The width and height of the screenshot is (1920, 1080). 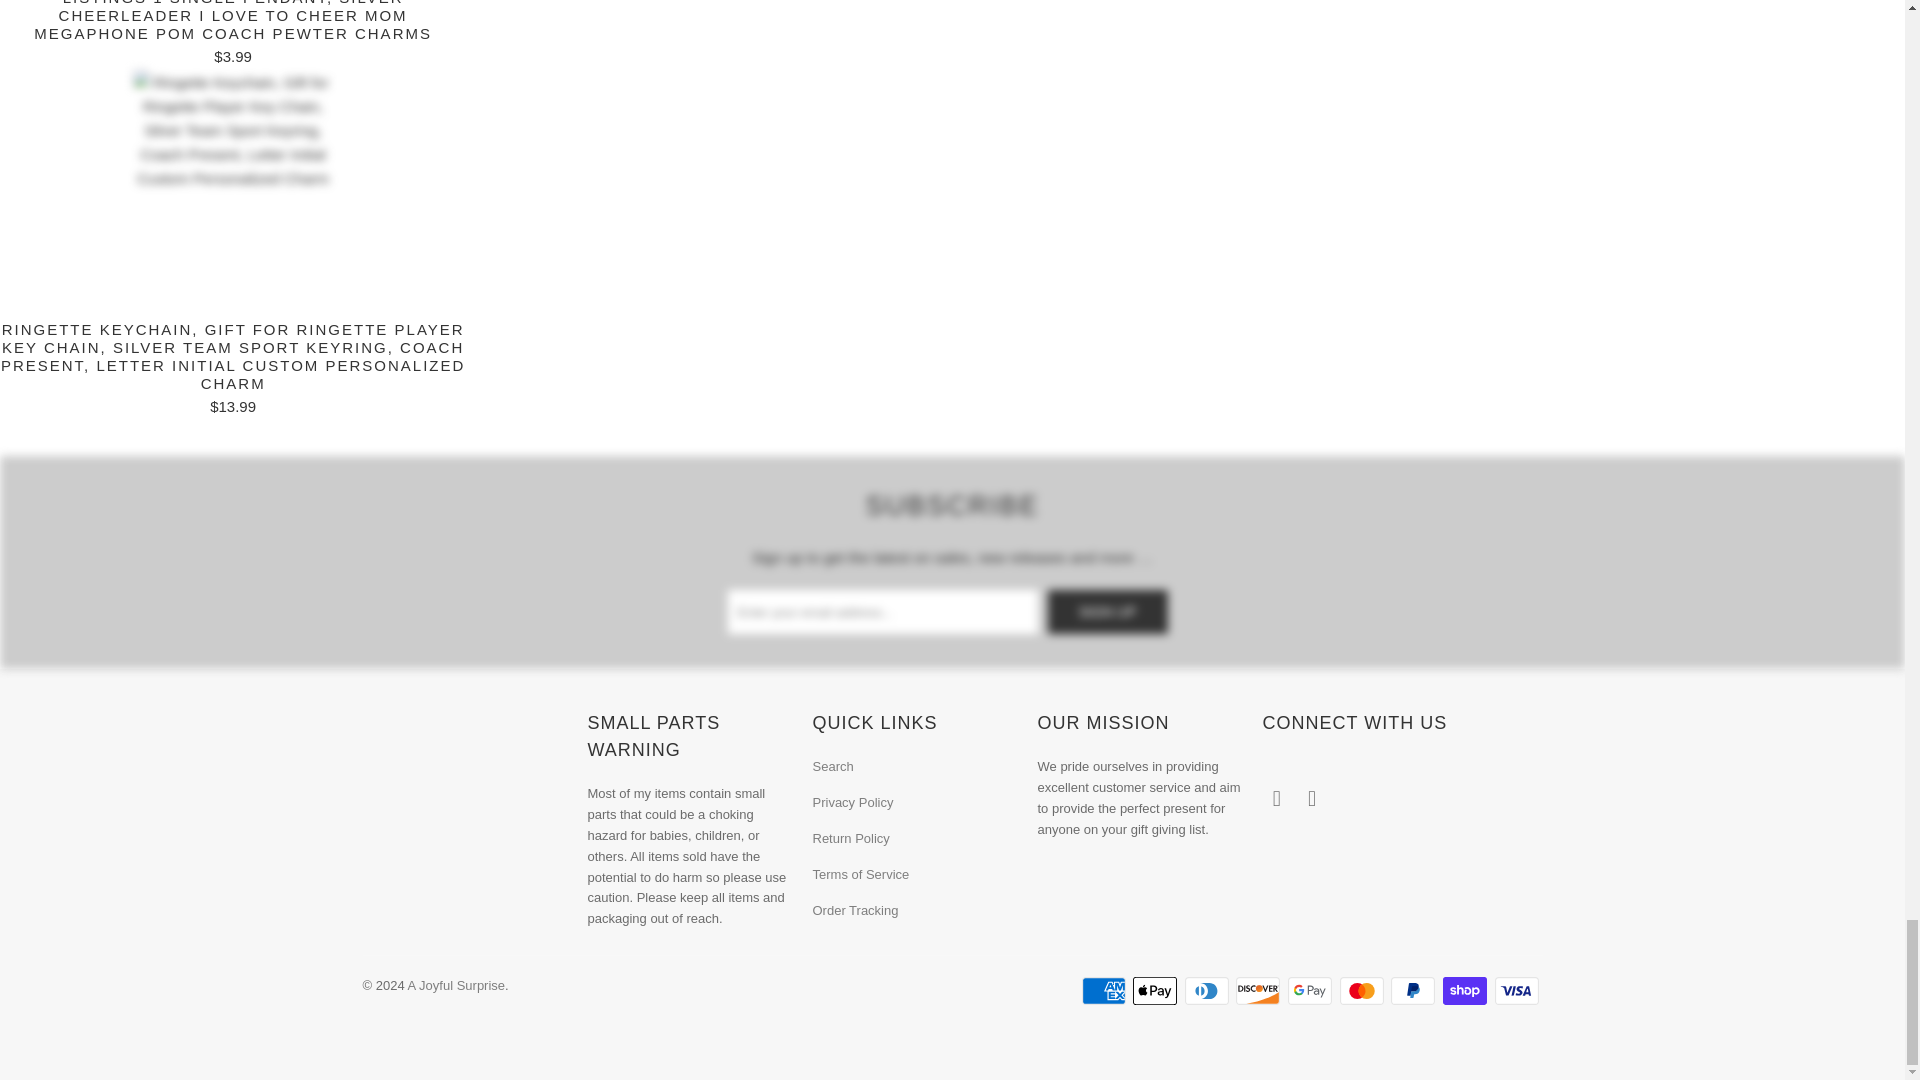 What do you see at coordinates (1312, 799) in the screenshot?
I see `A Joyful Surprise on Instagram` at bounding box center [1312, 799].